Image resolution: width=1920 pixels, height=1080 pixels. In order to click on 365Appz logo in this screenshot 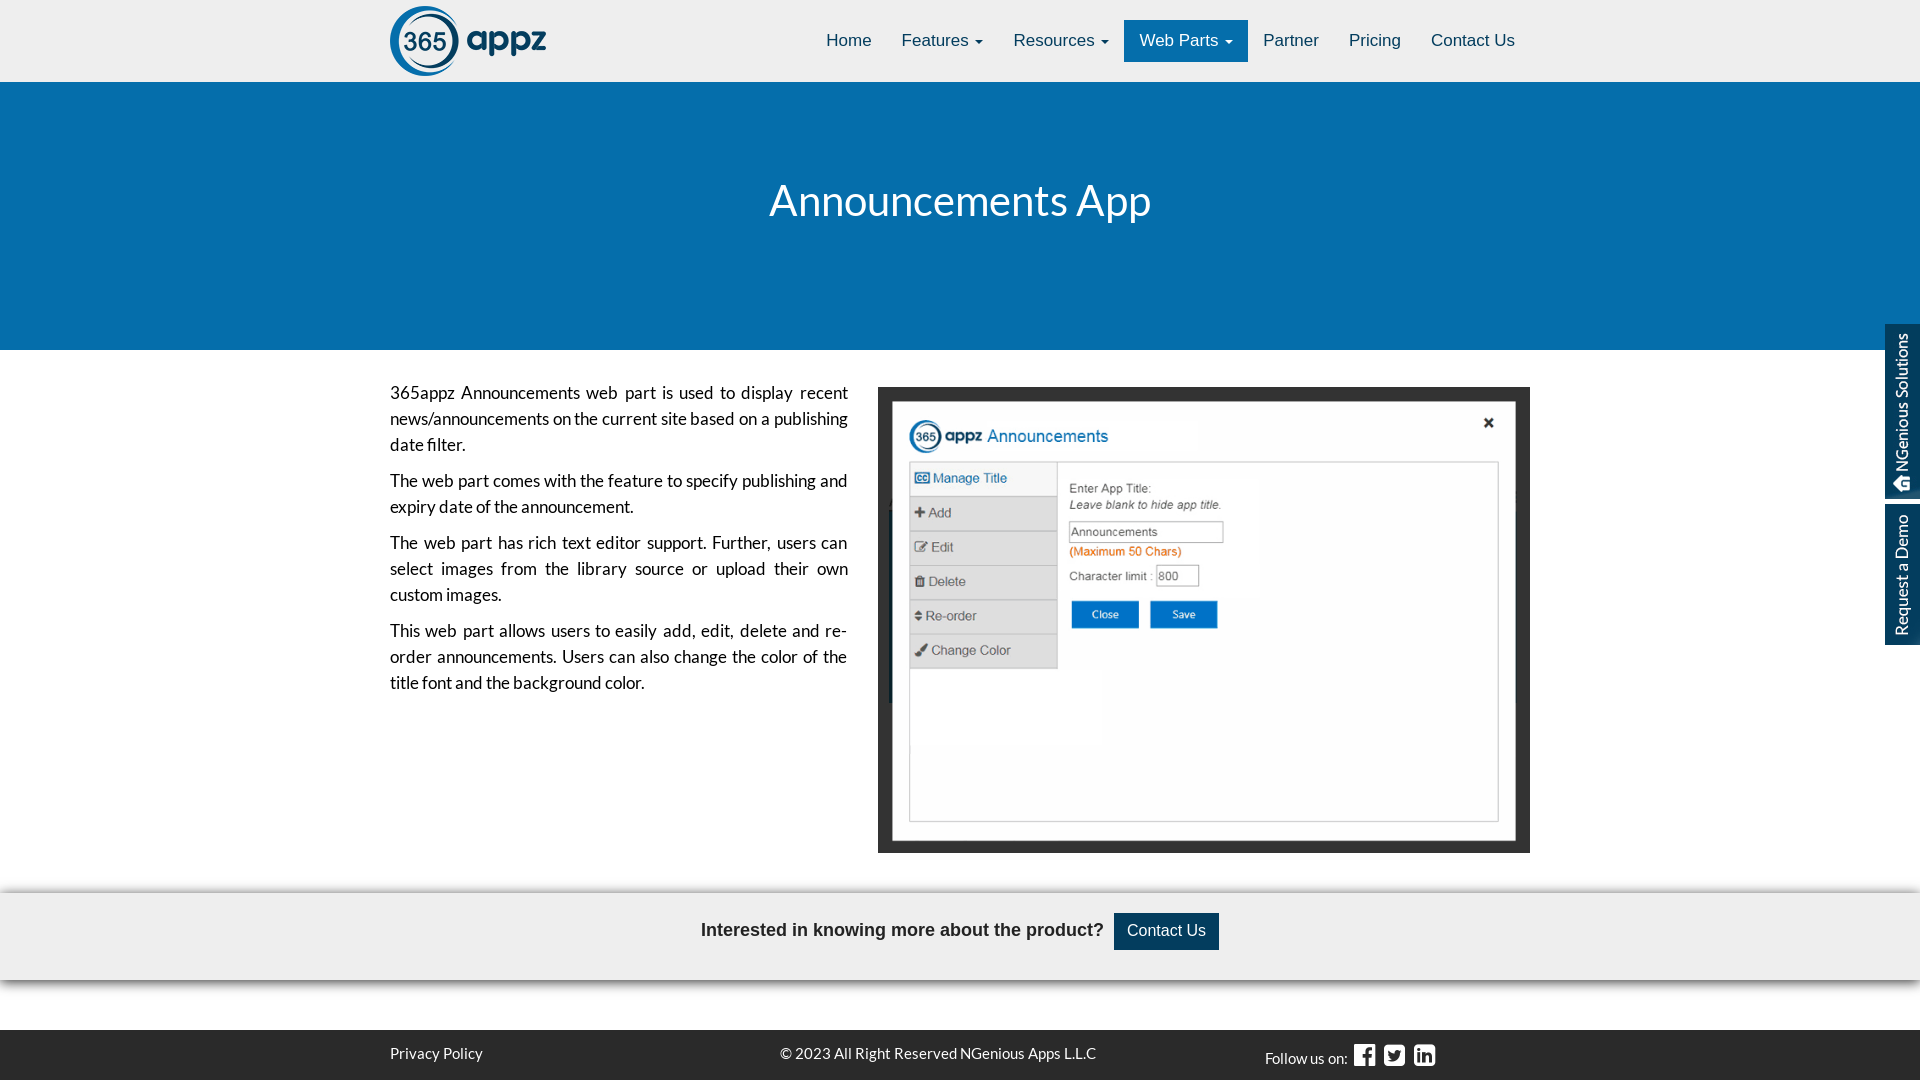, I will do `click(468, 41)`.